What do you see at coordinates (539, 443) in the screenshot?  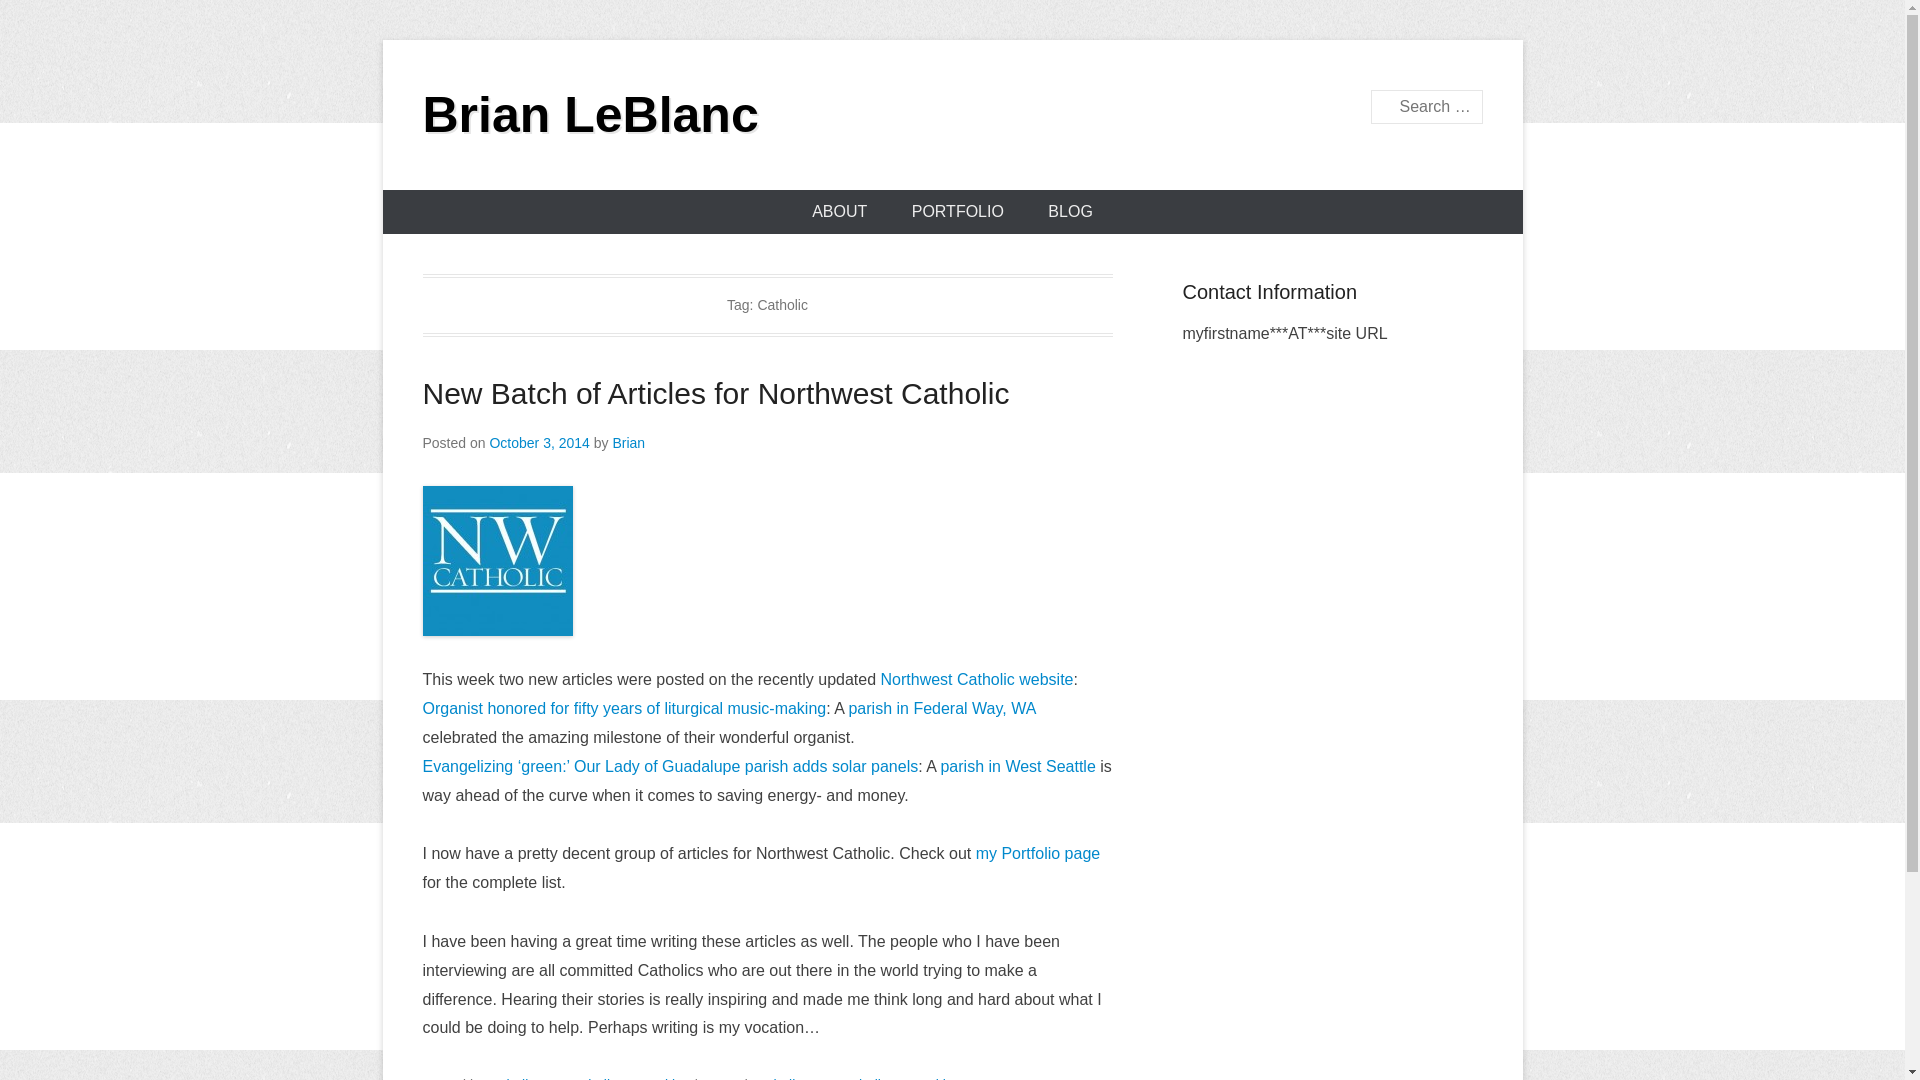 I see `17:21` at bounding box center [539, 443].